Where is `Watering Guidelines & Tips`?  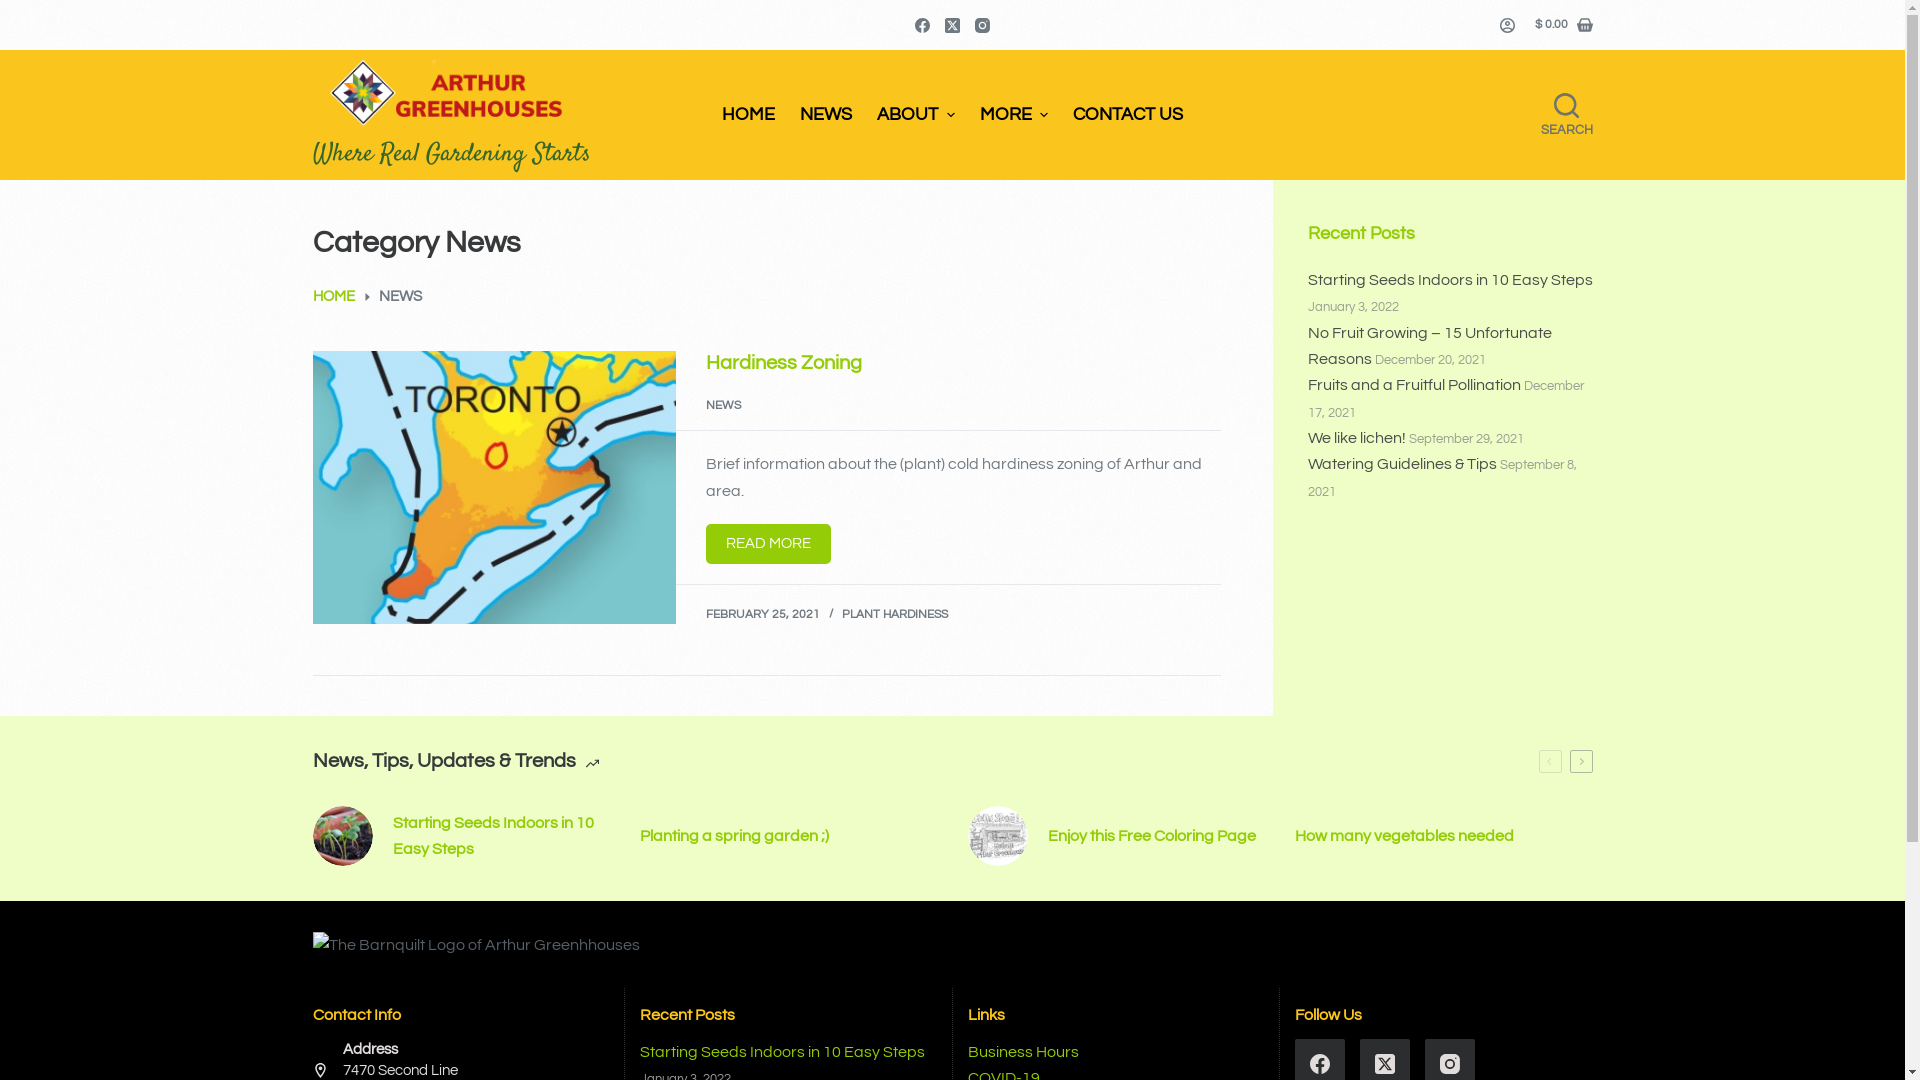
Watering Guidelines & Tips is located at coordinates (1402, 464).